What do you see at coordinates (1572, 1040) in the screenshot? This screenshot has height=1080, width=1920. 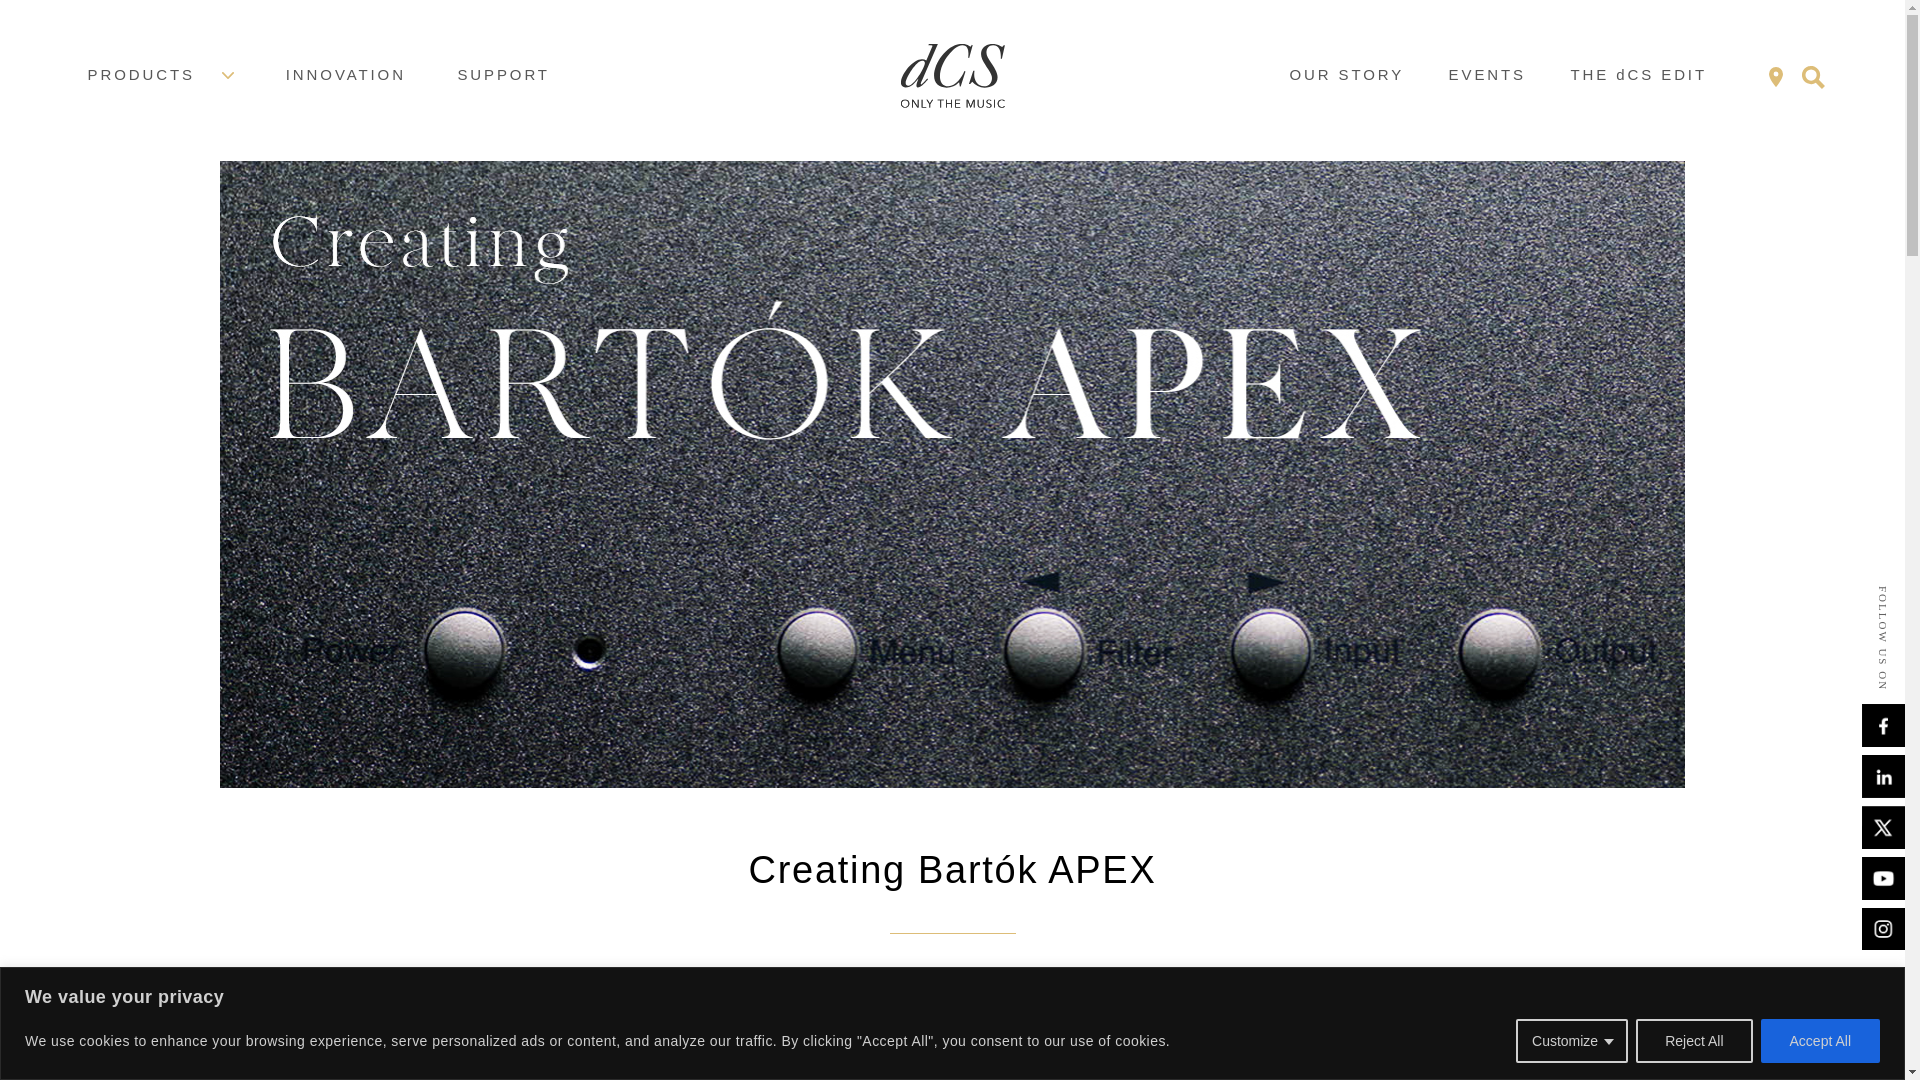 I see `Customize` at bounding box center [1572, 1040].